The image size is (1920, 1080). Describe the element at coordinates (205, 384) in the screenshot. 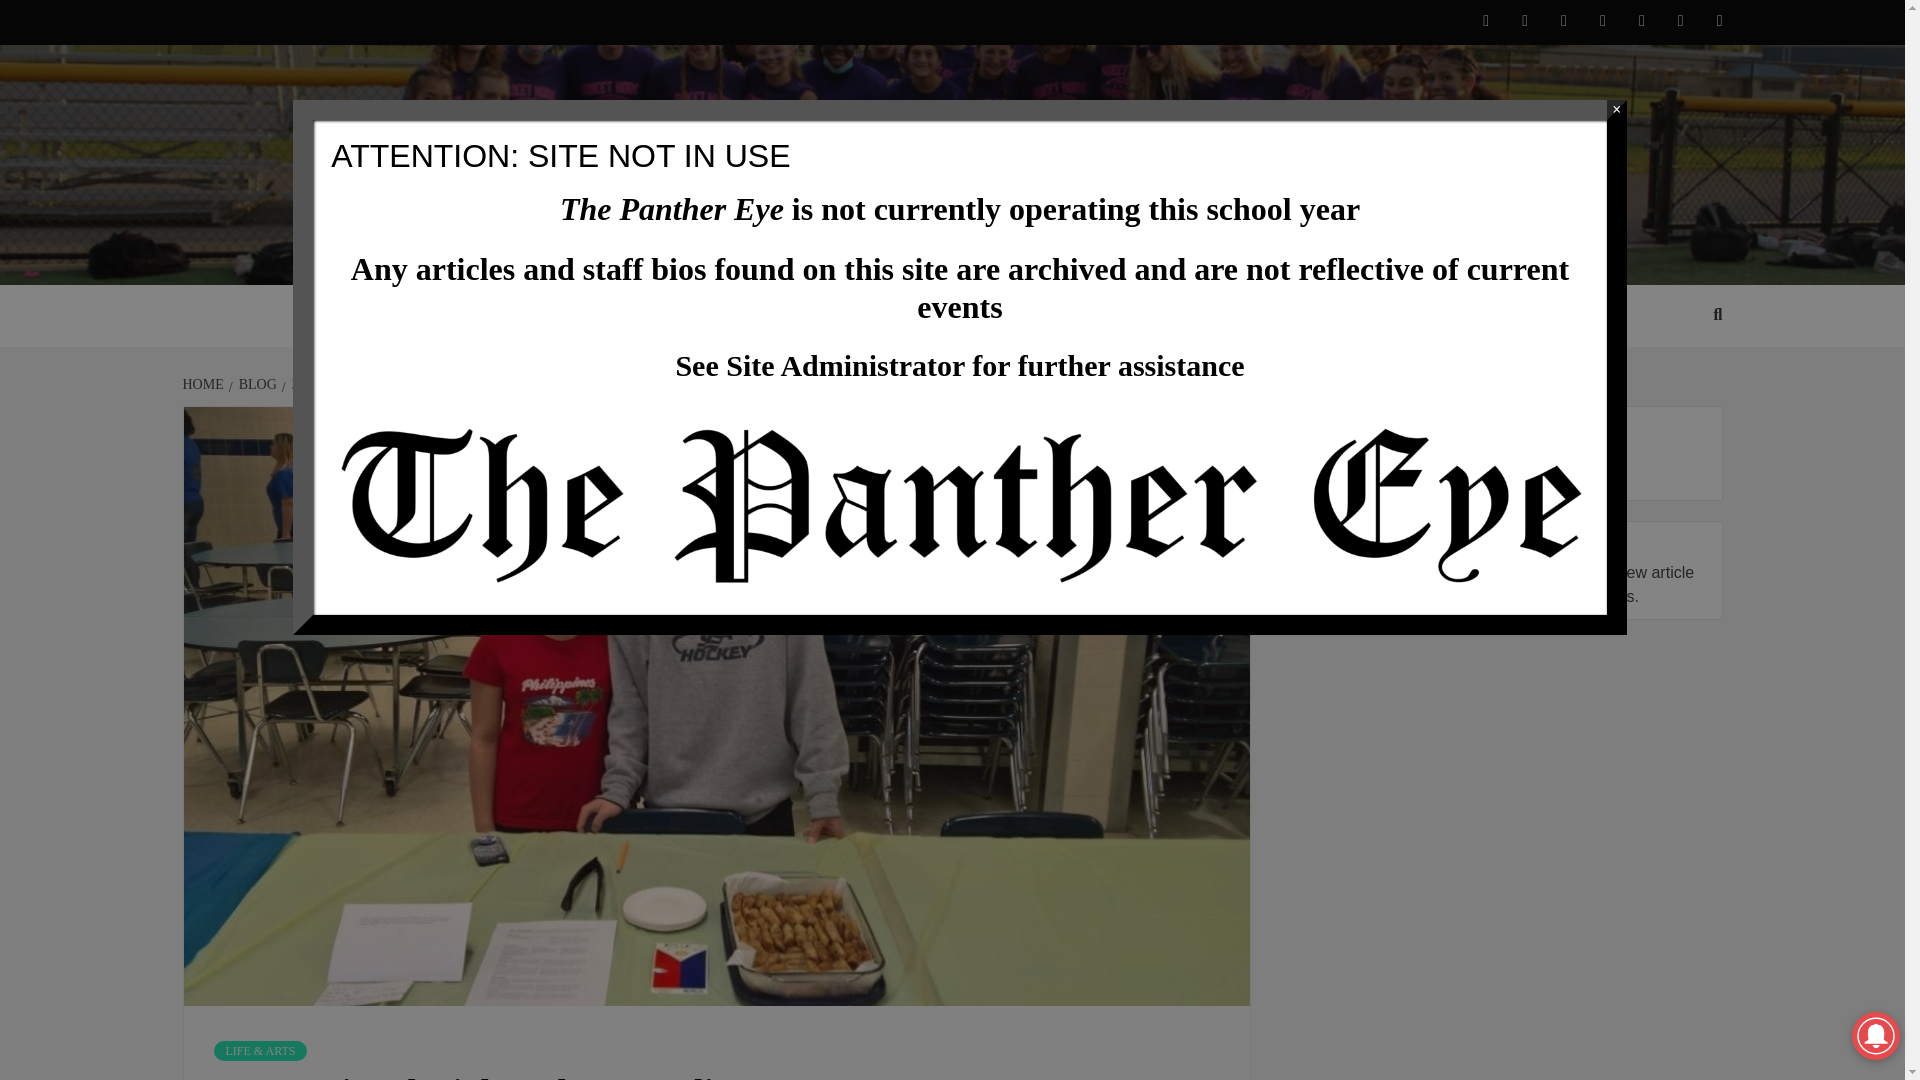

I see `HOME` at that location.